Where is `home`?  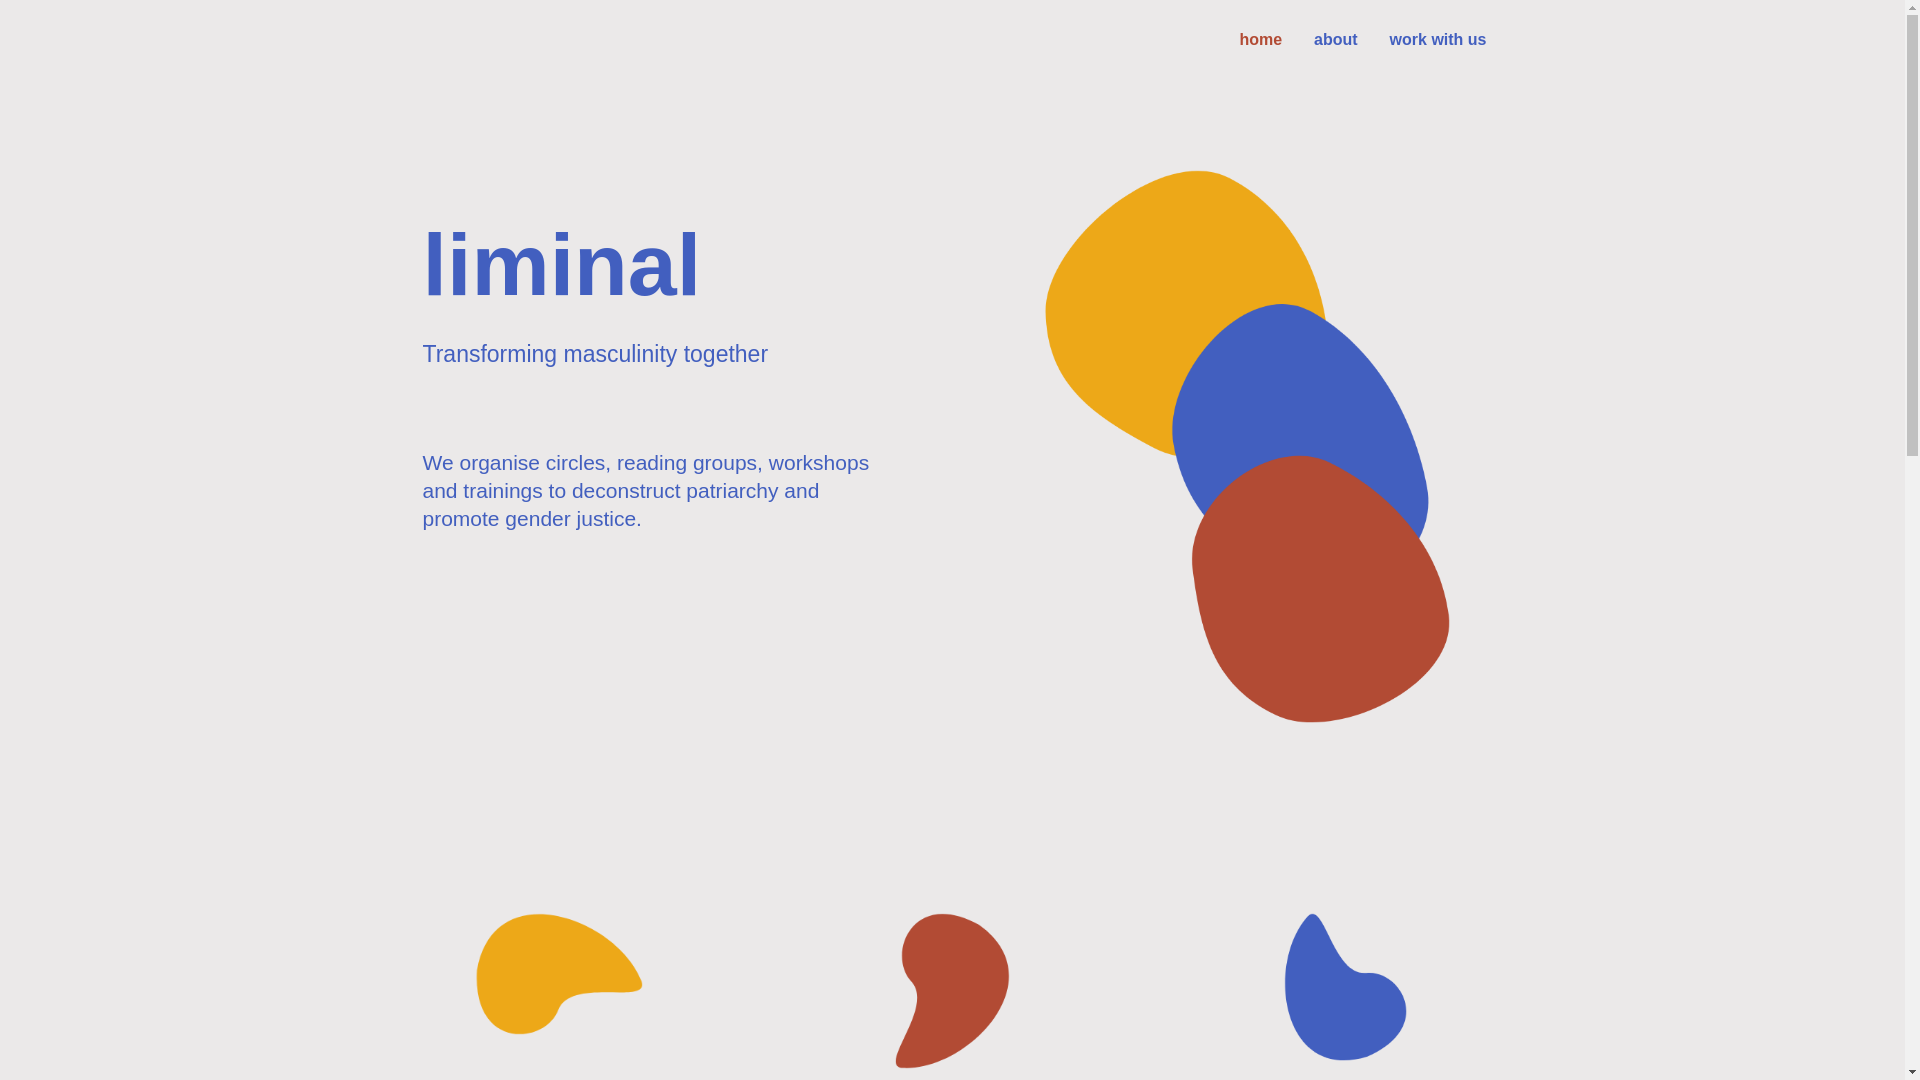
home is located at coordinates (1260, 40).